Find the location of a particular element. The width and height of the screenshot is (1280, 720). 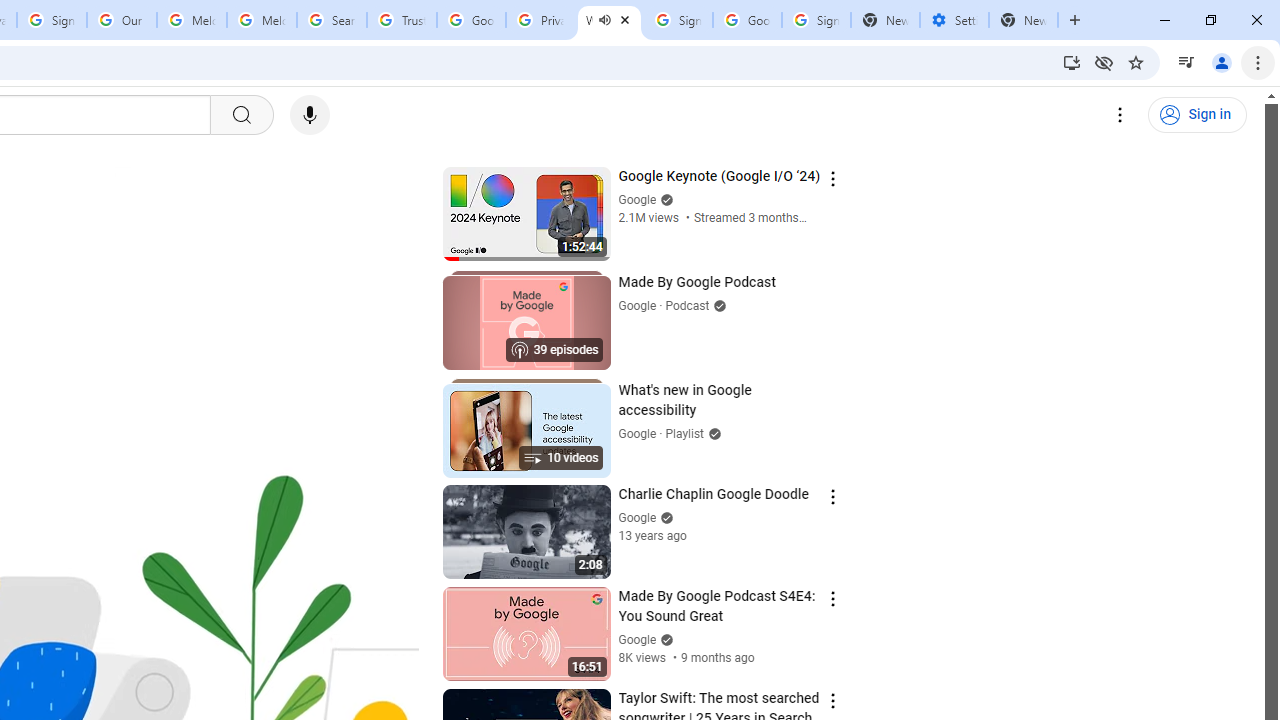

Install YouTube is located at coordinates (1072, 62).